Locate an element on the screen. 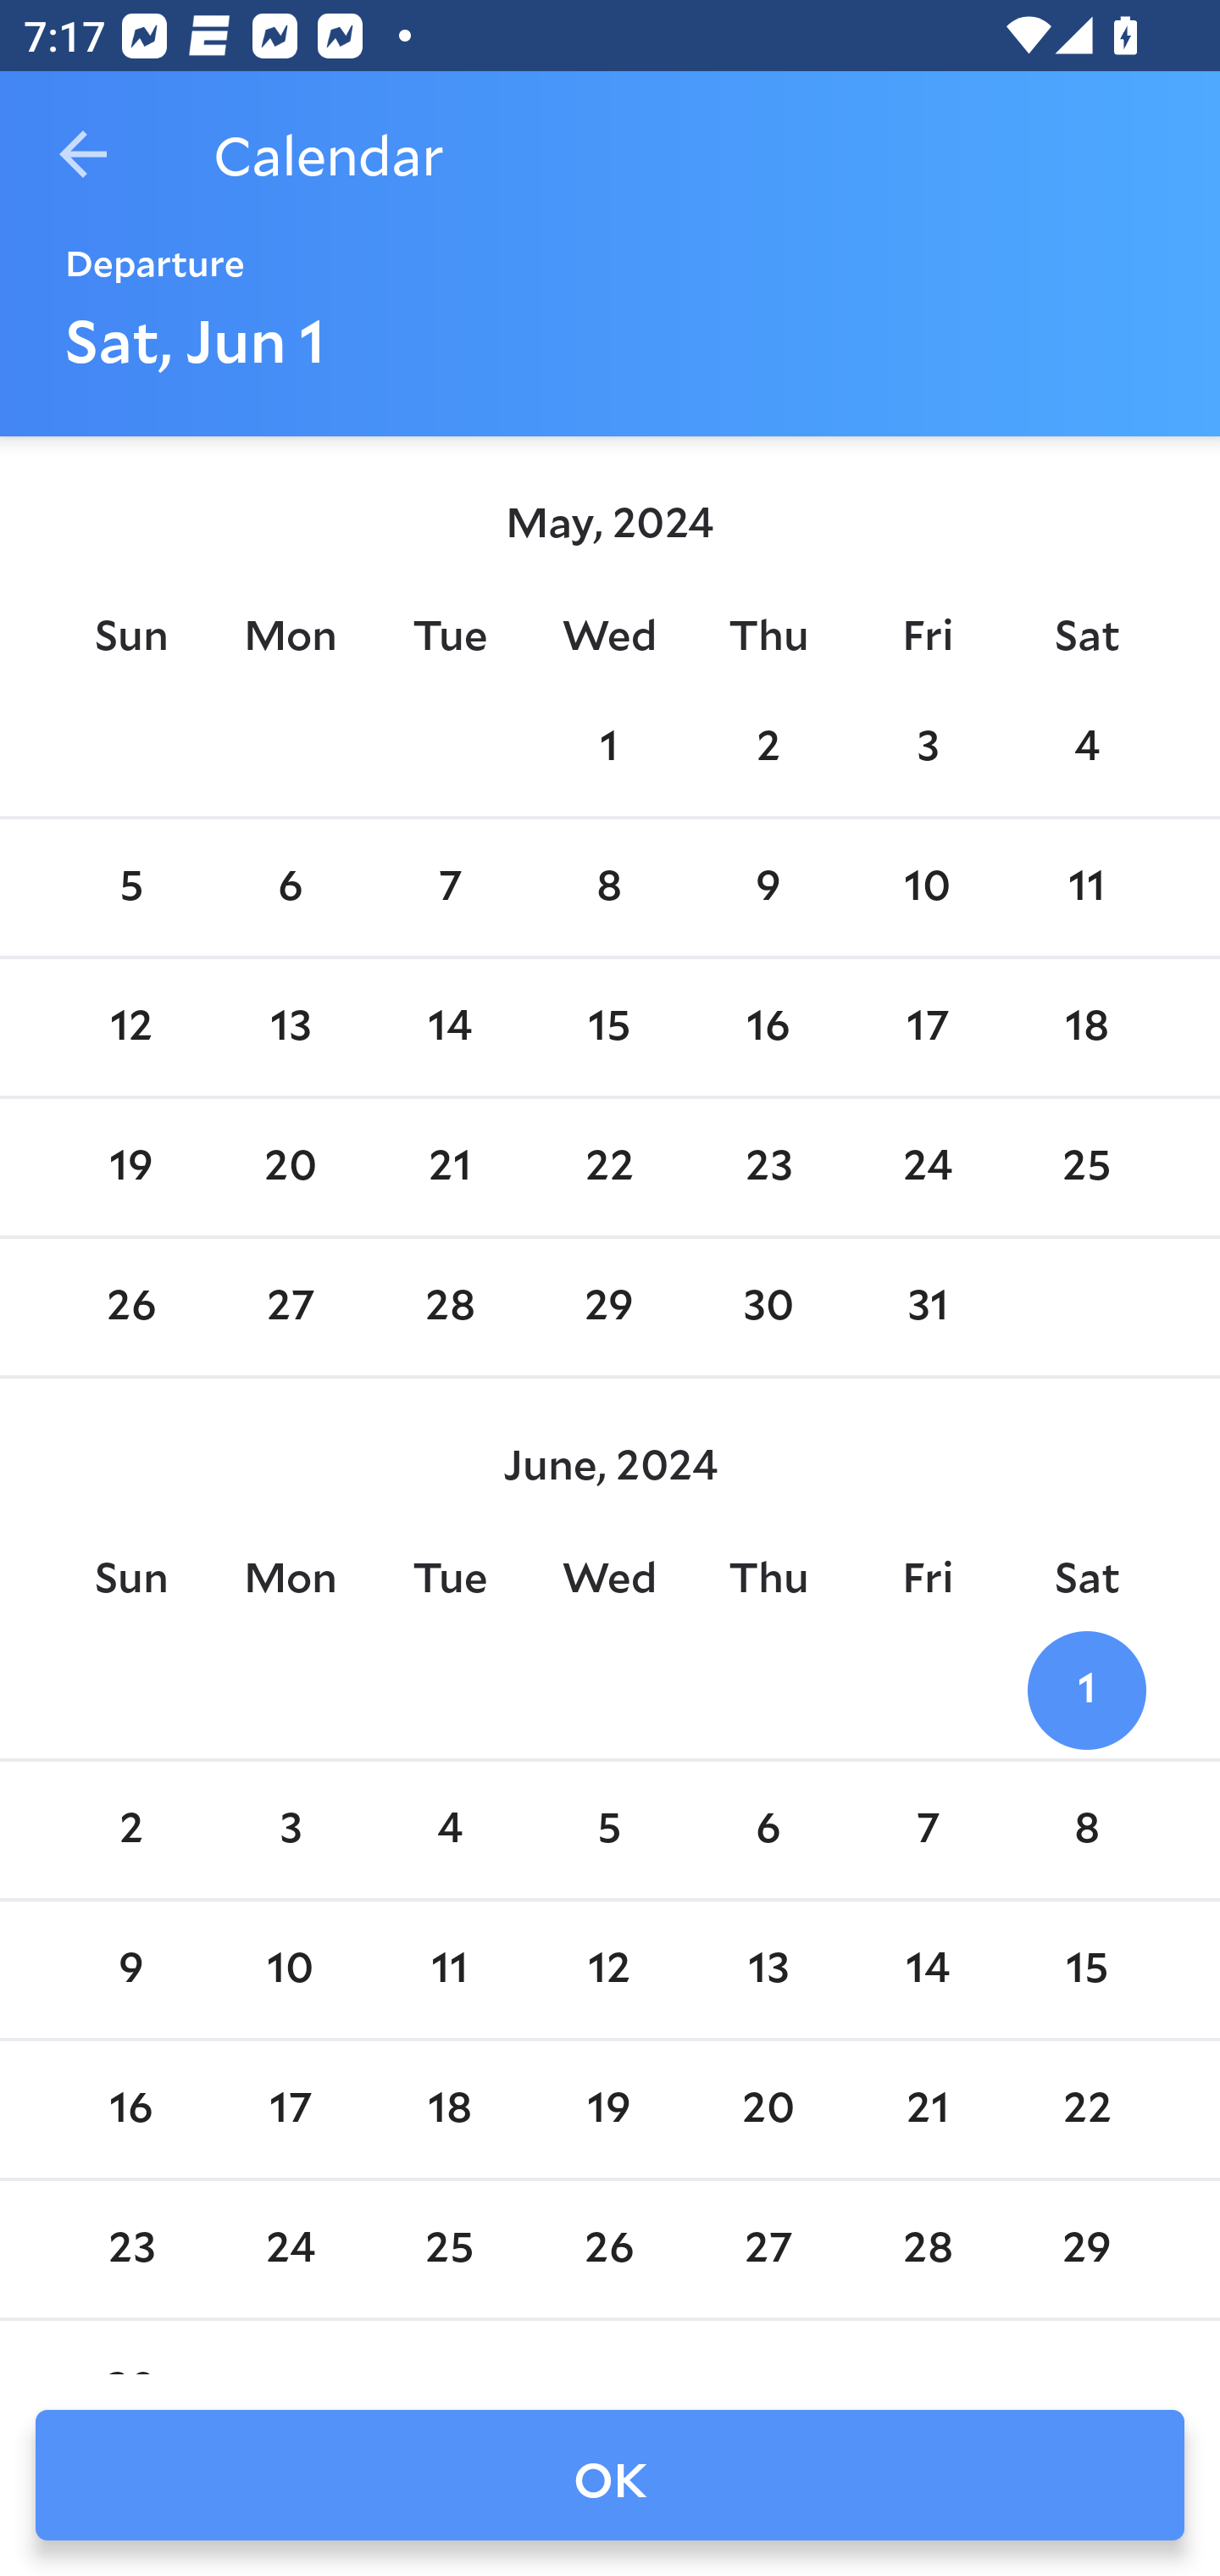  23 is located at coordinates (768, 1167).